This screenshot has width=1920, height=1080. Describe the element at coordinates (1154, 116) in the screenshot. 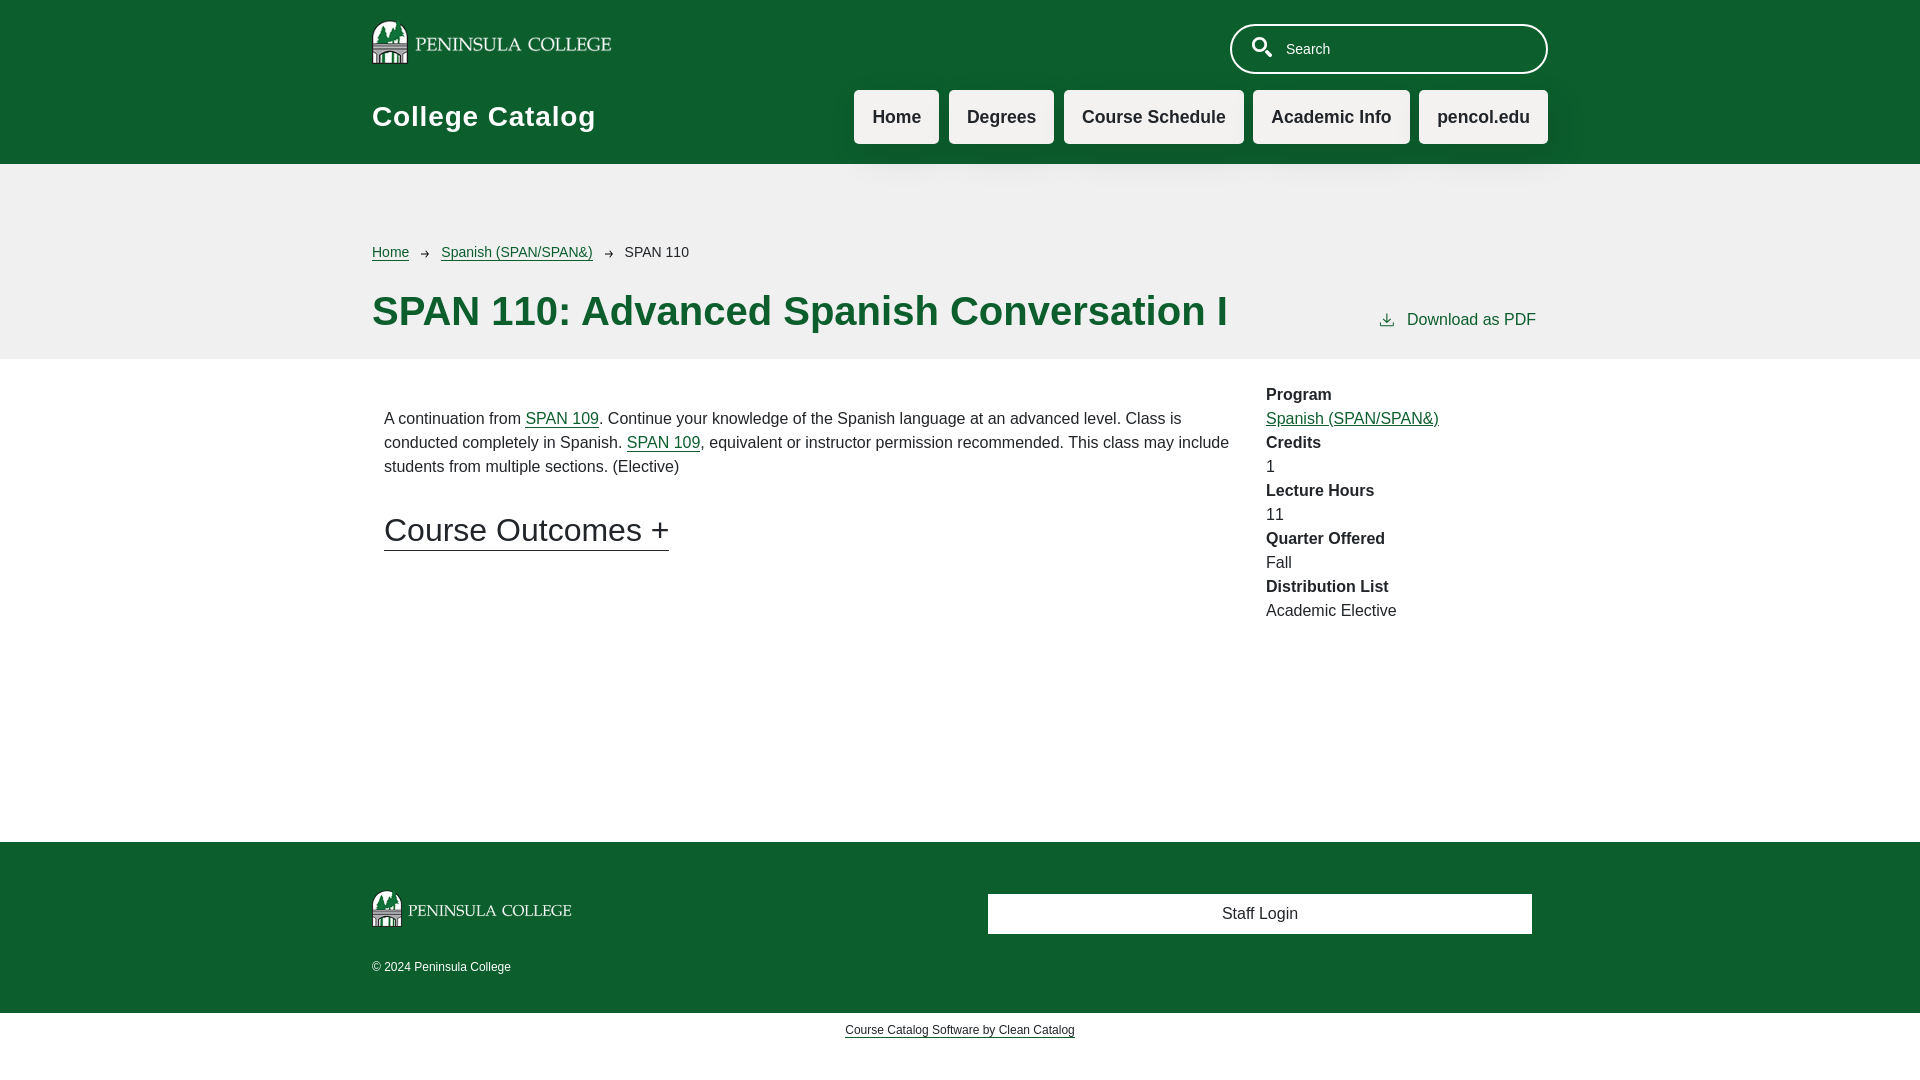

I see `Course Schedule` at that location.